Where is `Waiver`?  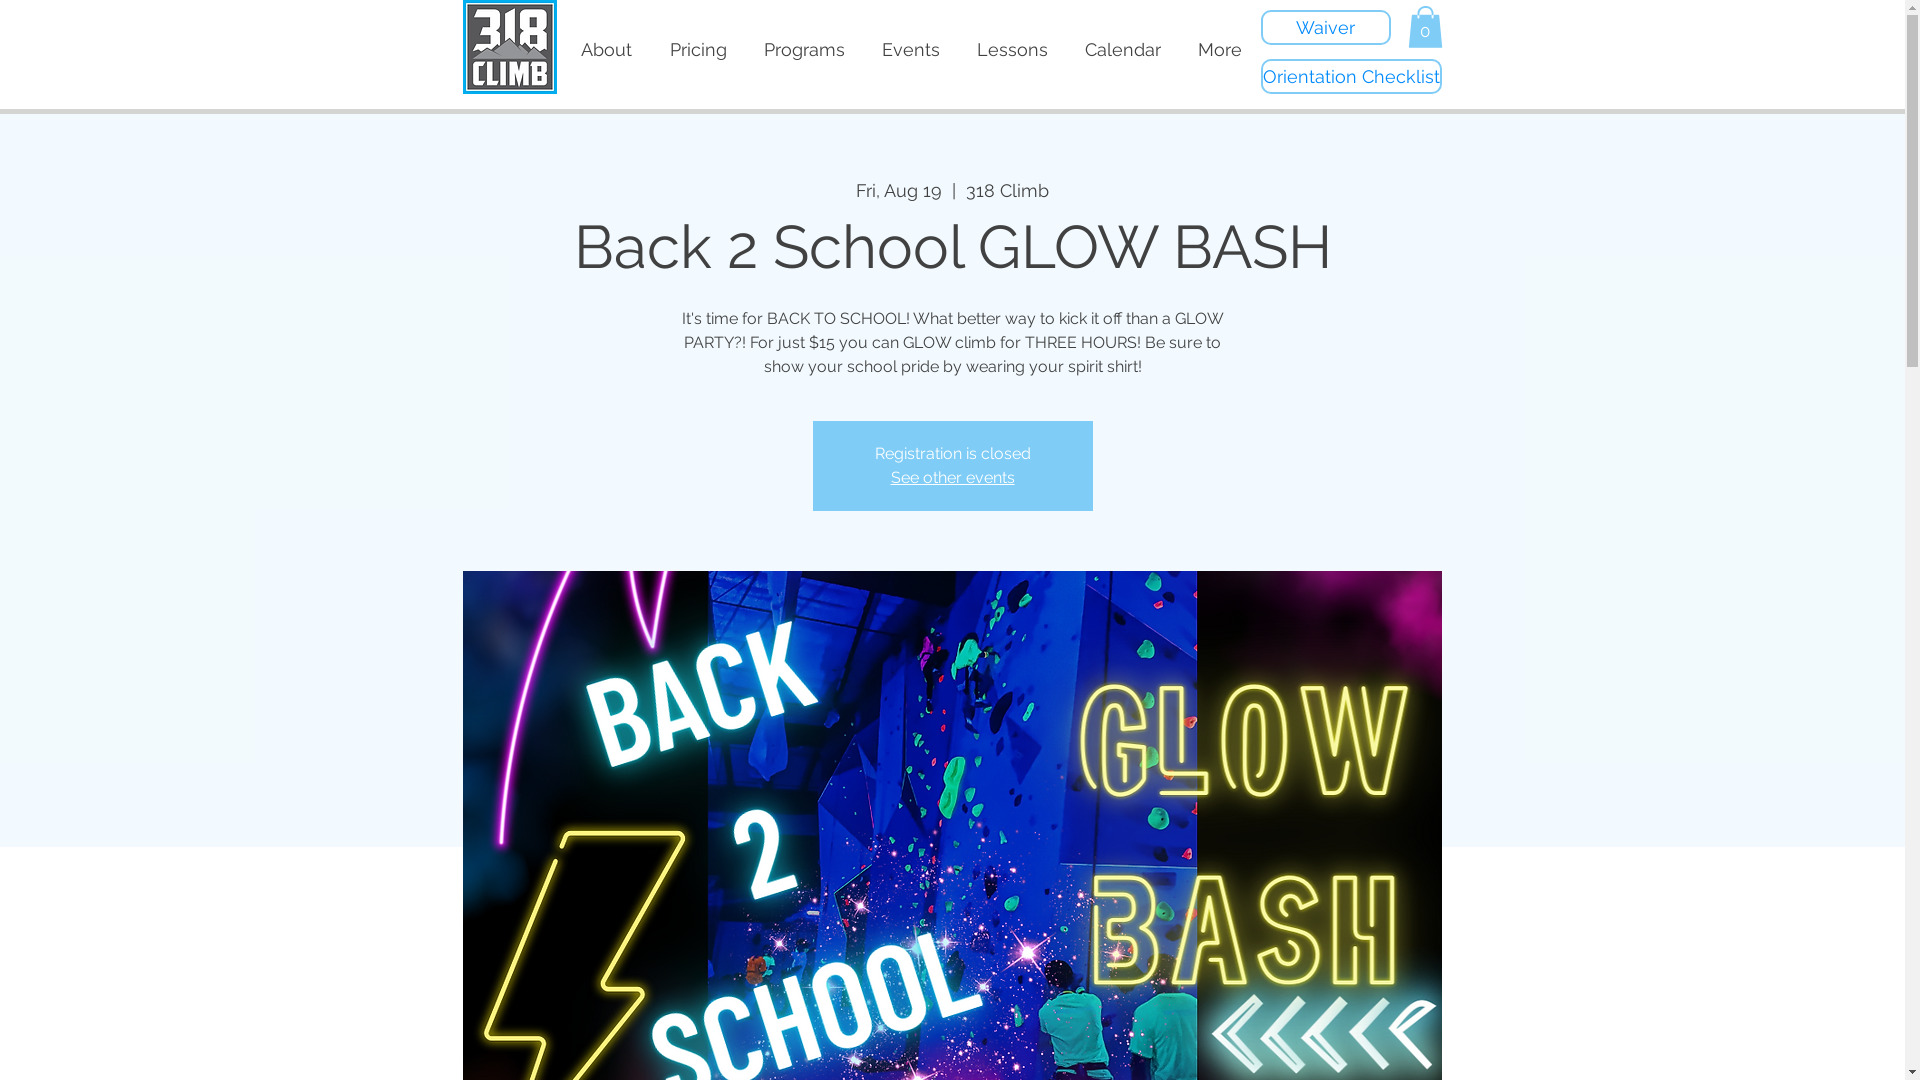
Waiver is located at coordinates (1325, 28).